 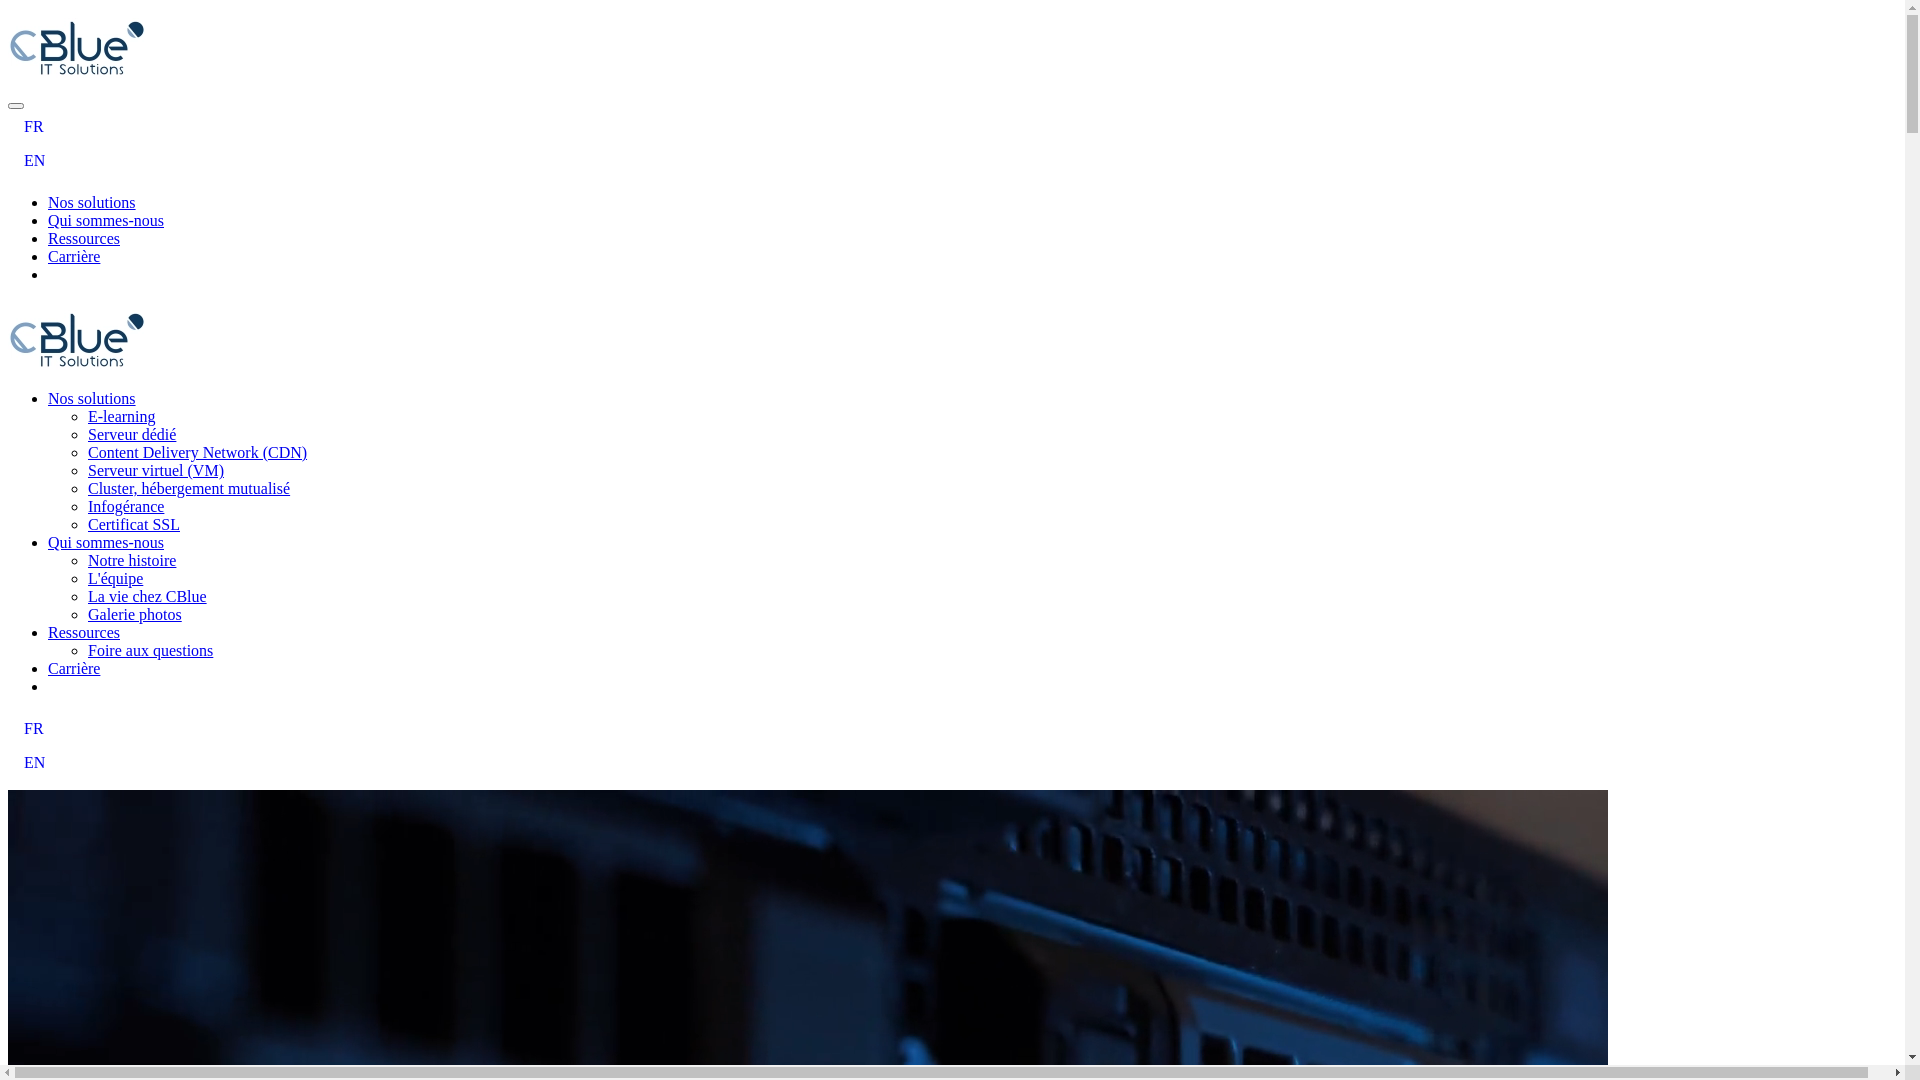 I want to click on E-learning, so click(x=122, y=416).